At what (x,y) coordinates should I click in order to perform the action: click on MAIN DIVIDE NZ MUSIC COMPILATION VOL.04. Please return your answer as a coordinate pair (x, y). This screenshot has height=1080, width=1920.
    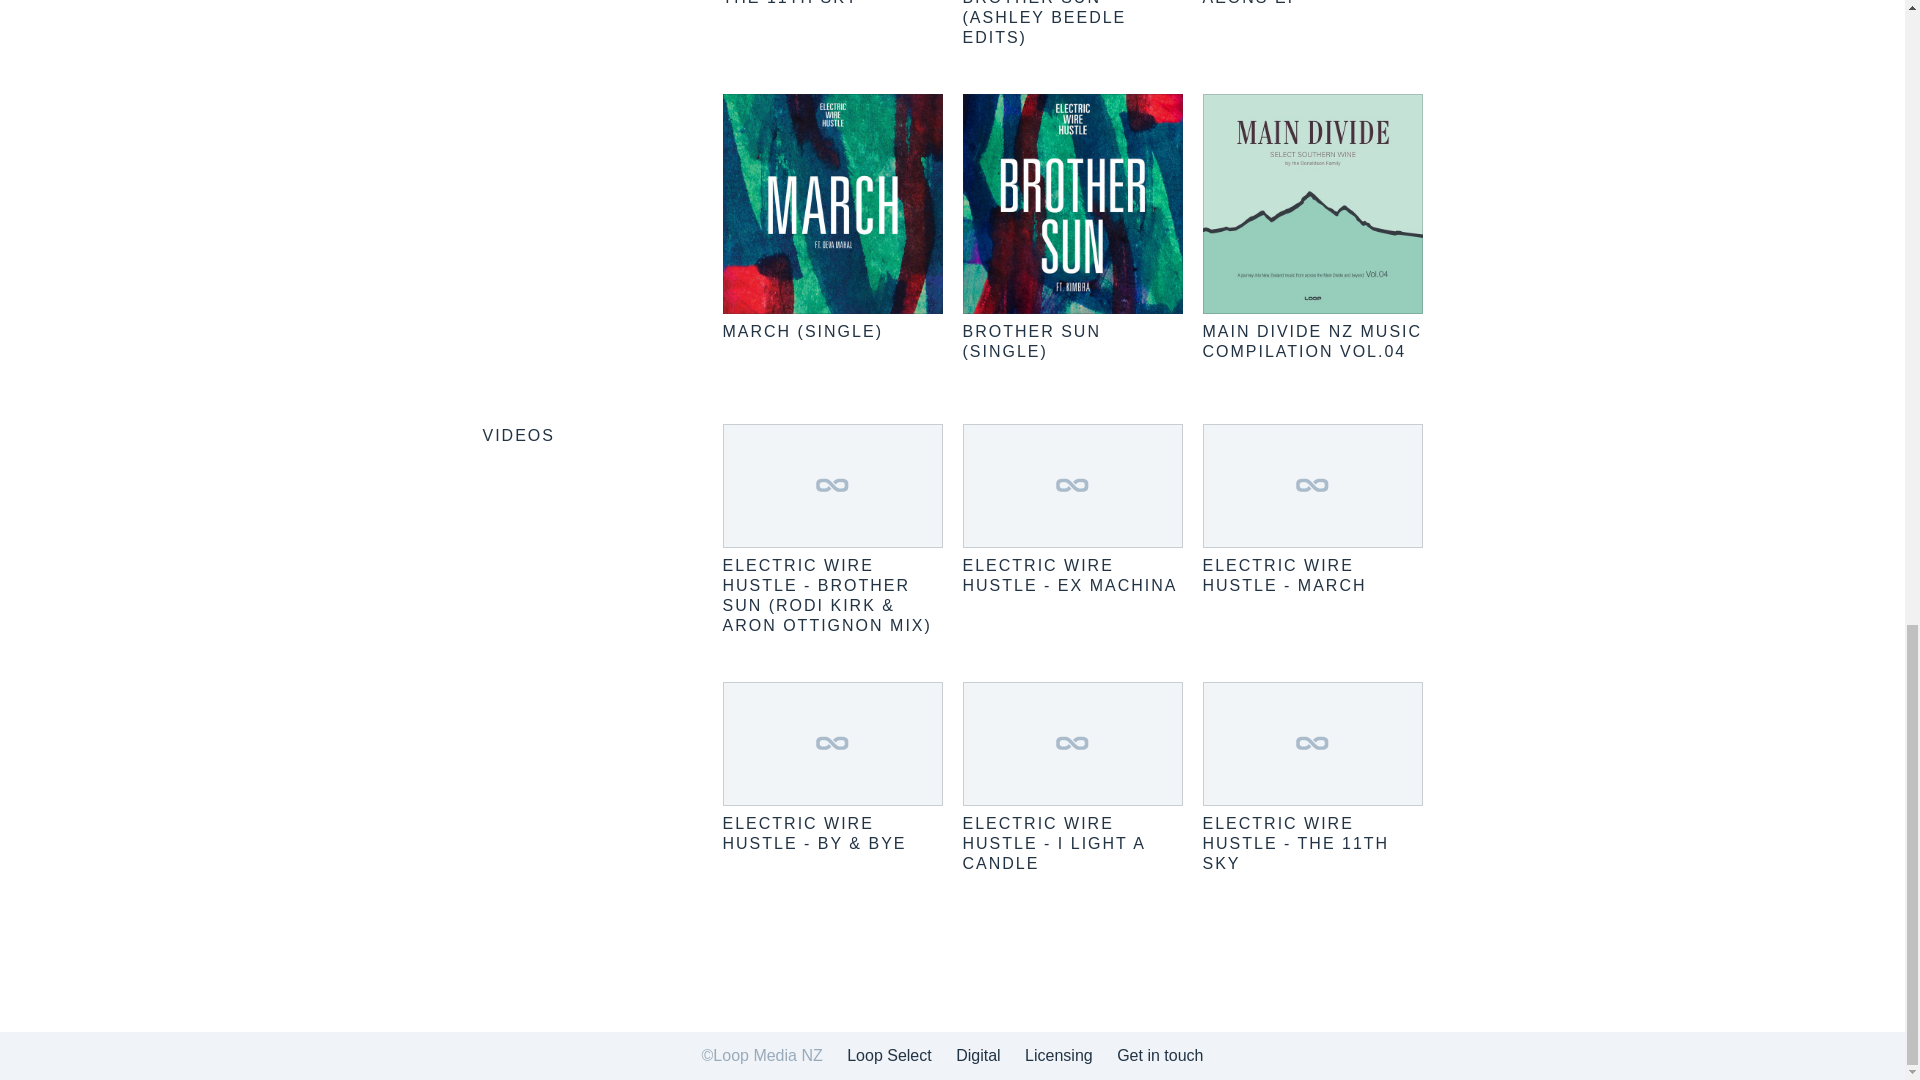
    Looking at the image, I should click on (1312, 340).